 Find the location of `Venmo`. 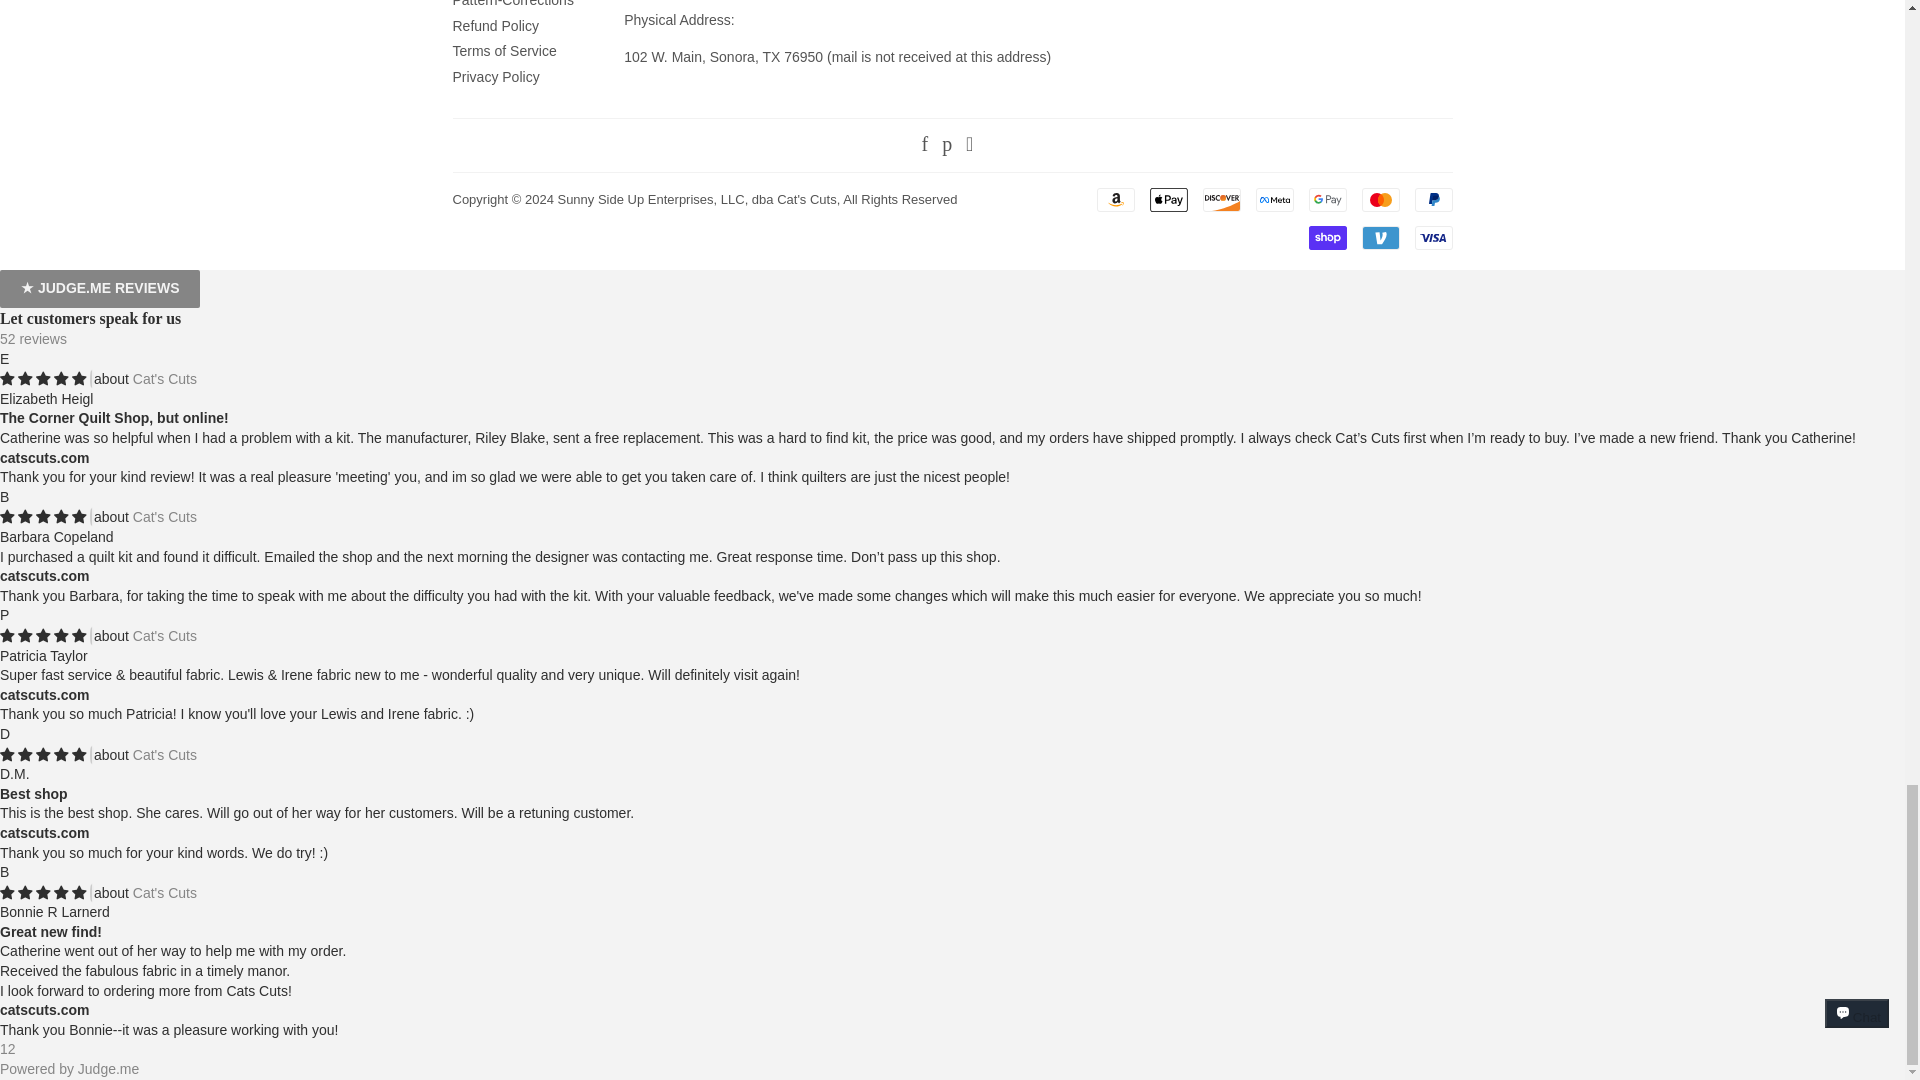

Venmo is located at coordinates (1380, 237).